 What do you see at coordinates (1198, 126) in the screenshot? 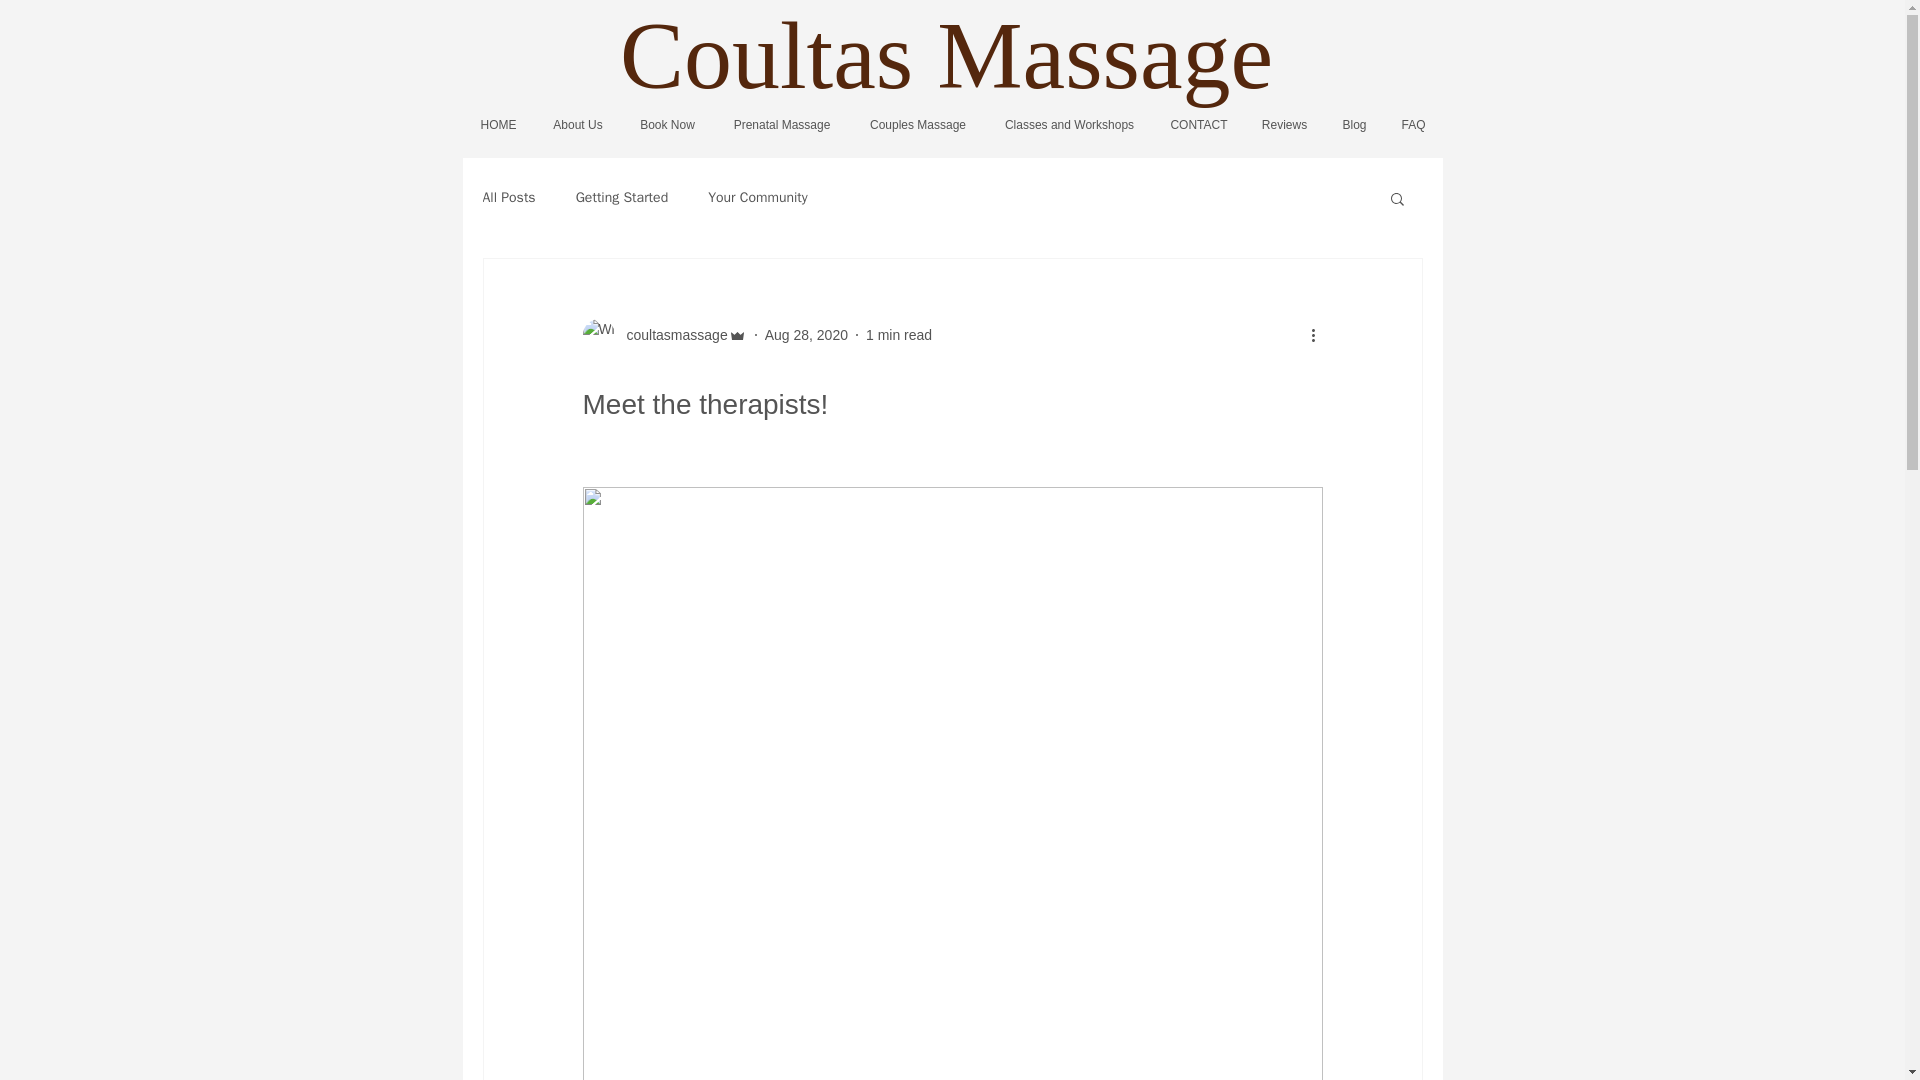
I see `CONTACT` at bounding box center [1198, 126].